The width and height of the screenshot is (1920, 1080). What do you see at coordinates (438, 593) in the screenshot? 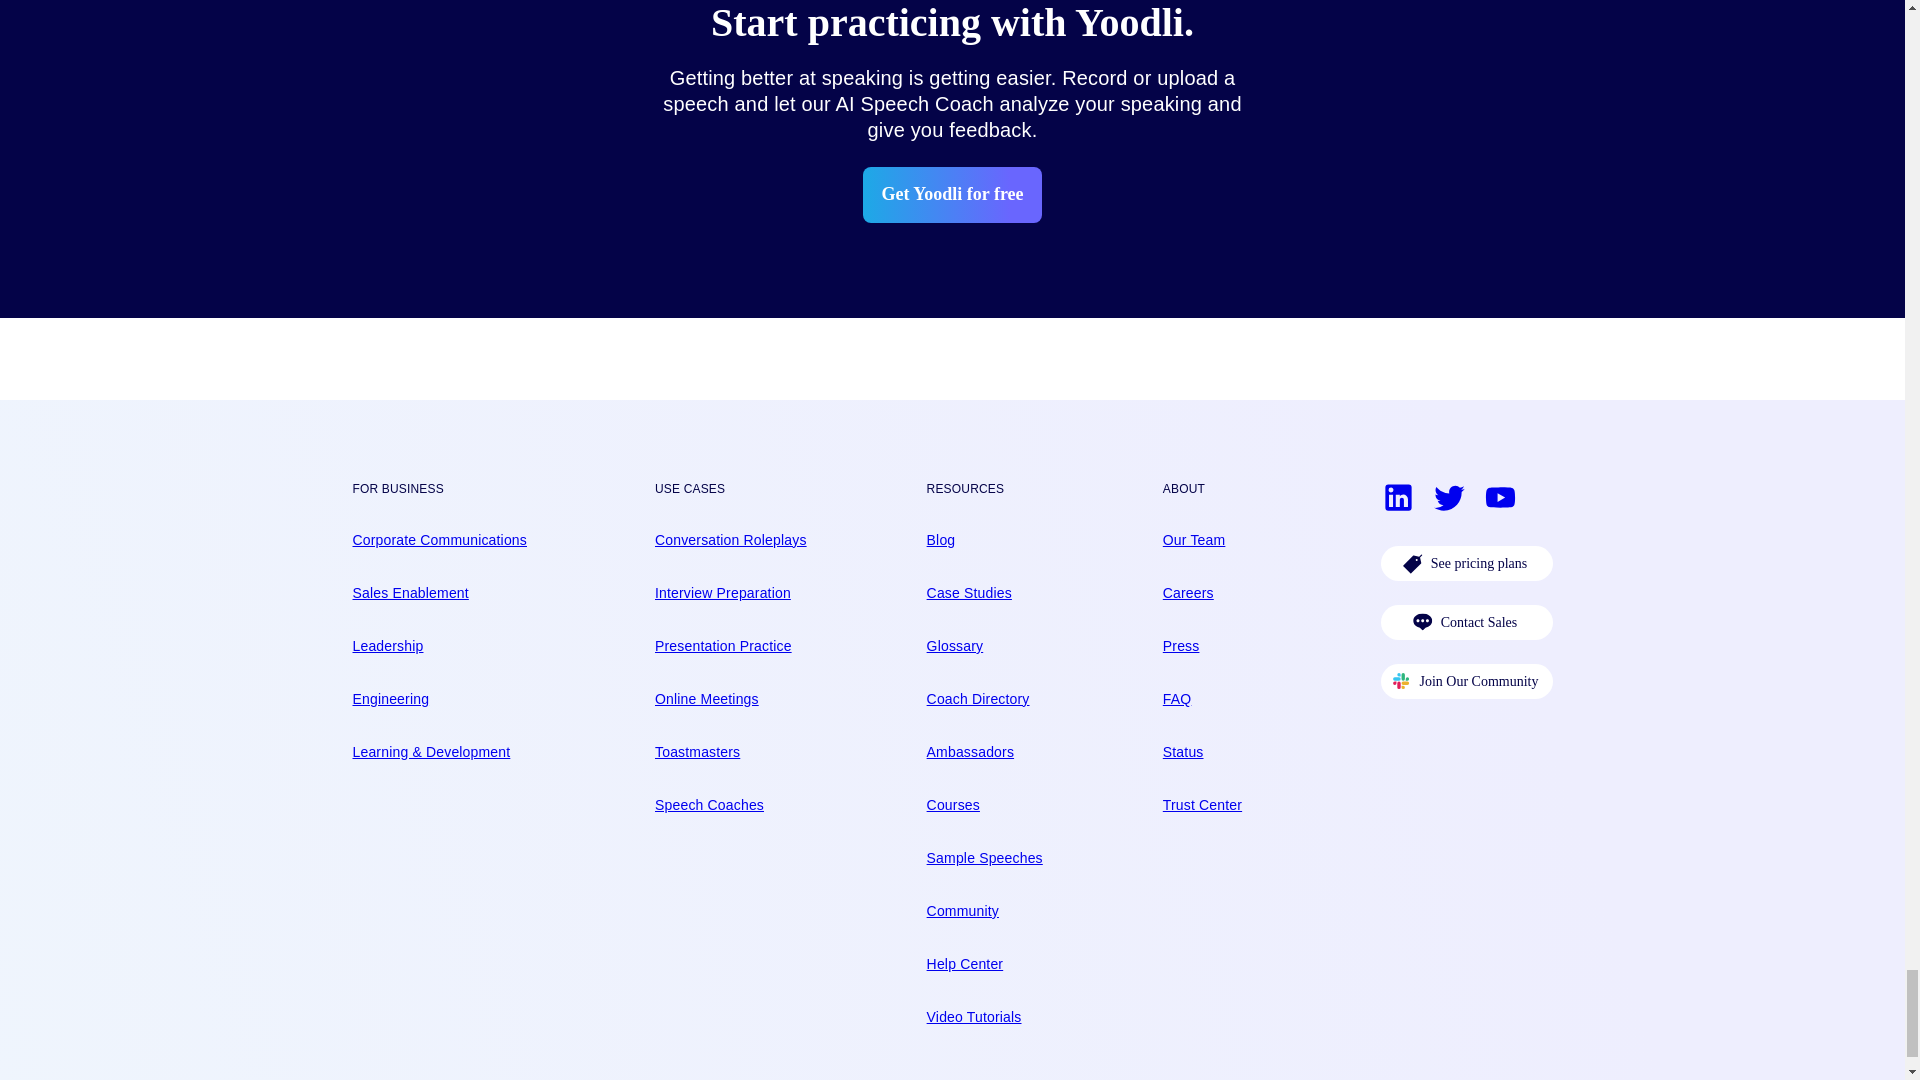
I see `Sales Enablement` at bounding box center [438, 593].